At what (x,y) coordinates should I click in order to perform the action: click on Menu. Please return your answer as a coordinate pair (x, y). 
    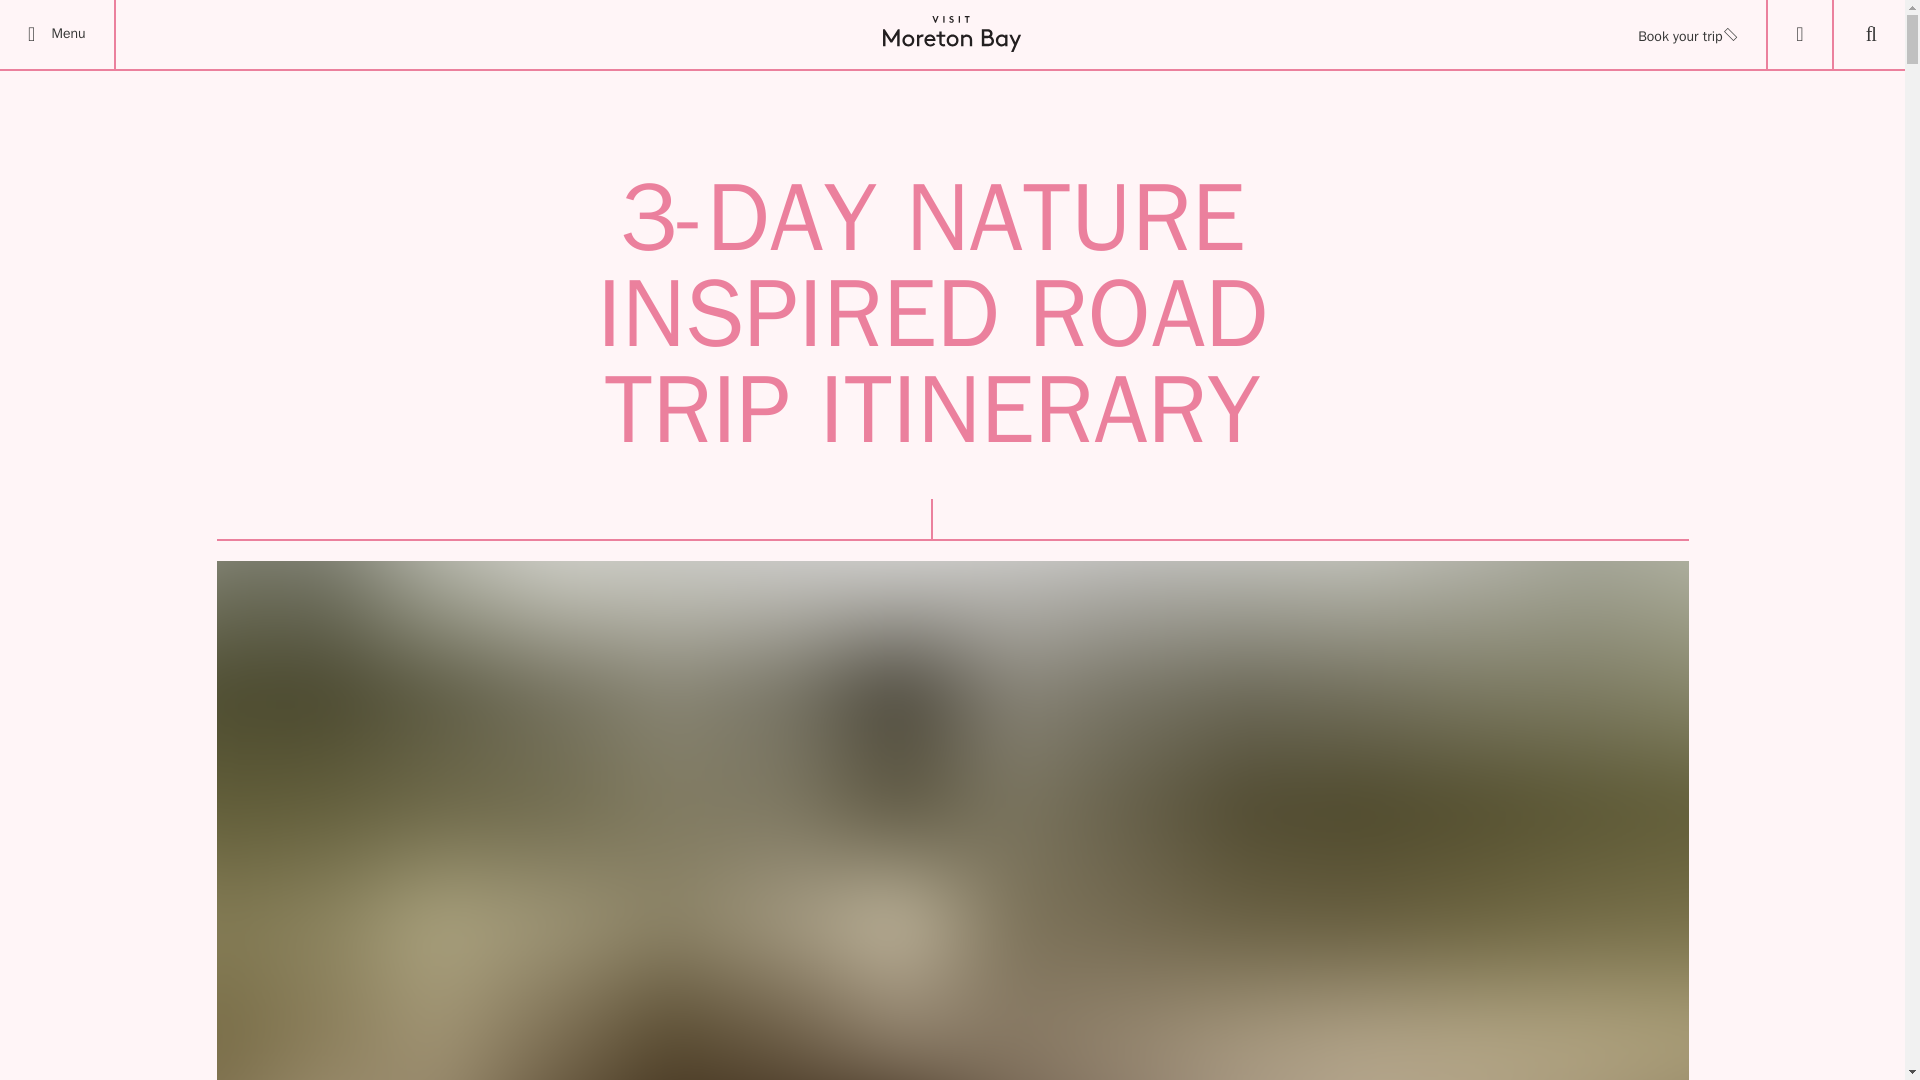
    Looking at the image, I should click on (58, 34).